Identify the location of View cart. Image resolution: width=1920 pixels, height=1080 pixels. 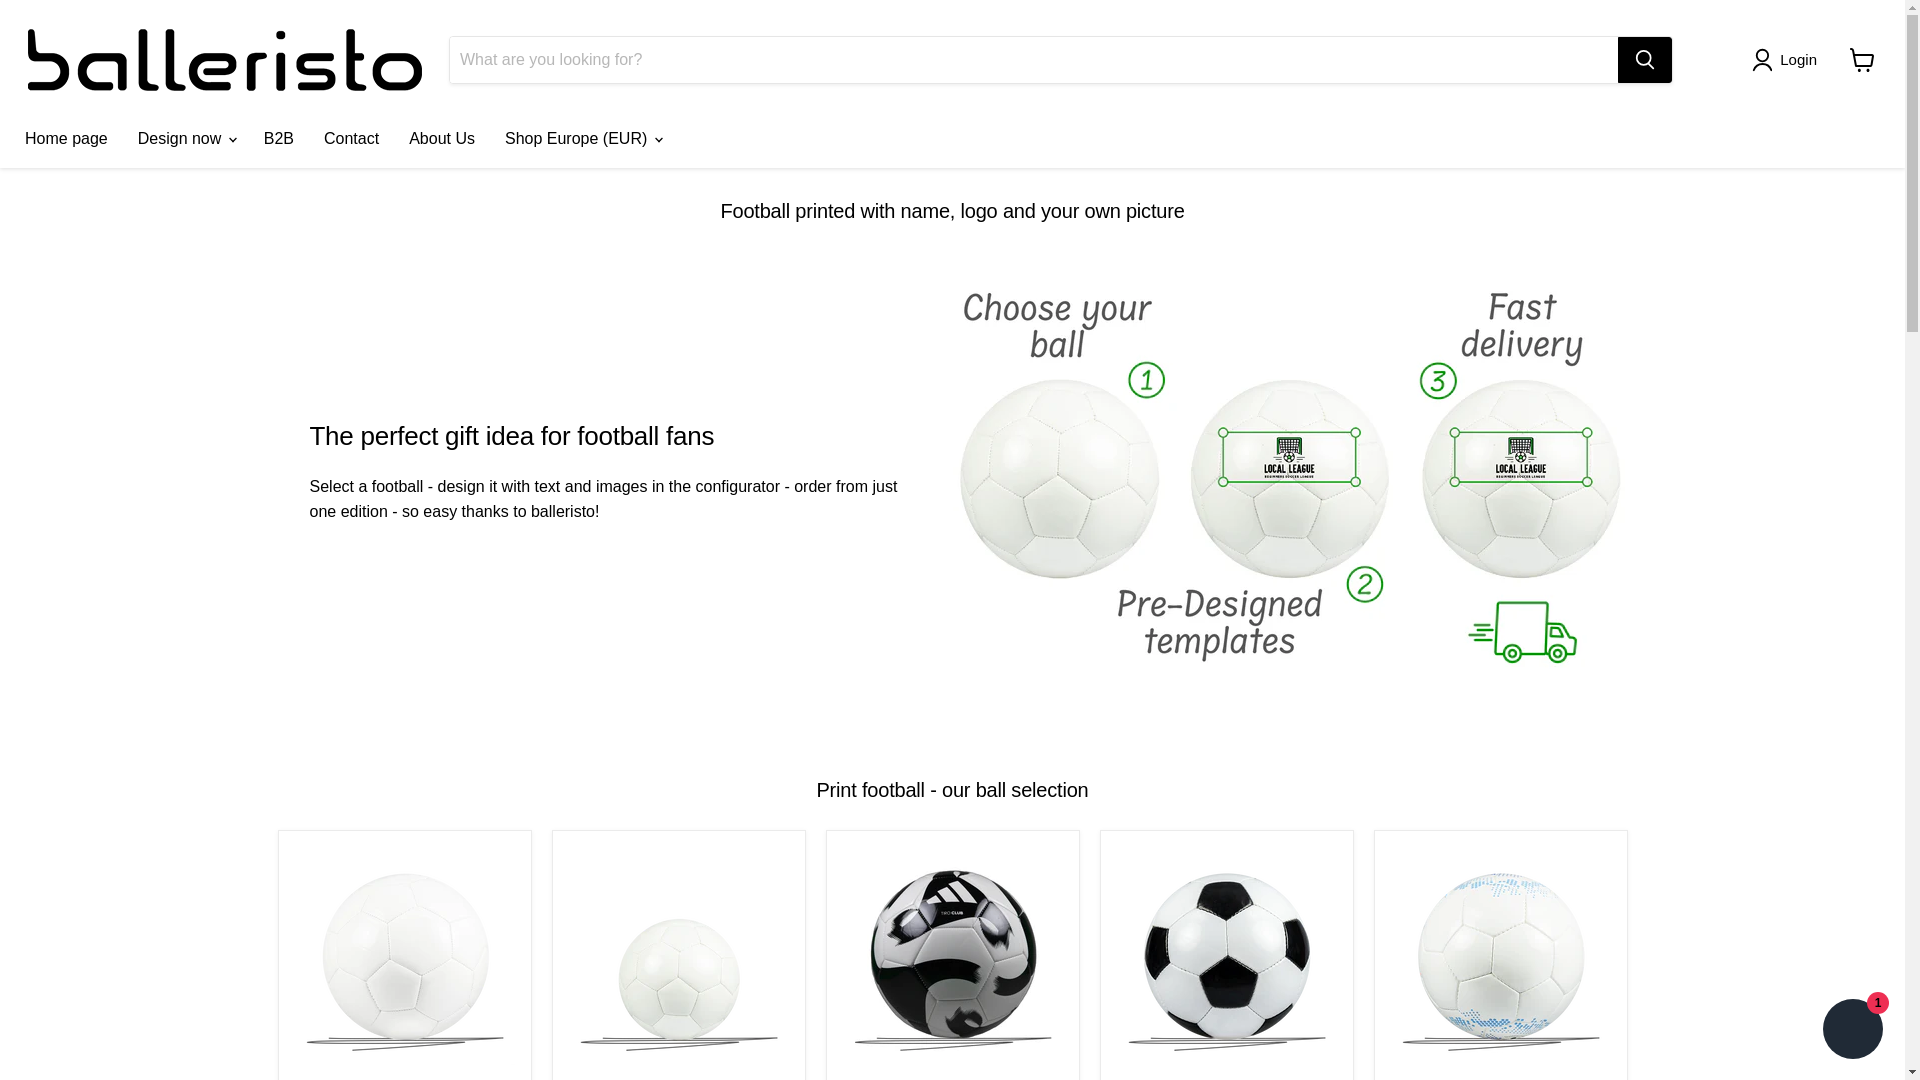
(1862, 60).